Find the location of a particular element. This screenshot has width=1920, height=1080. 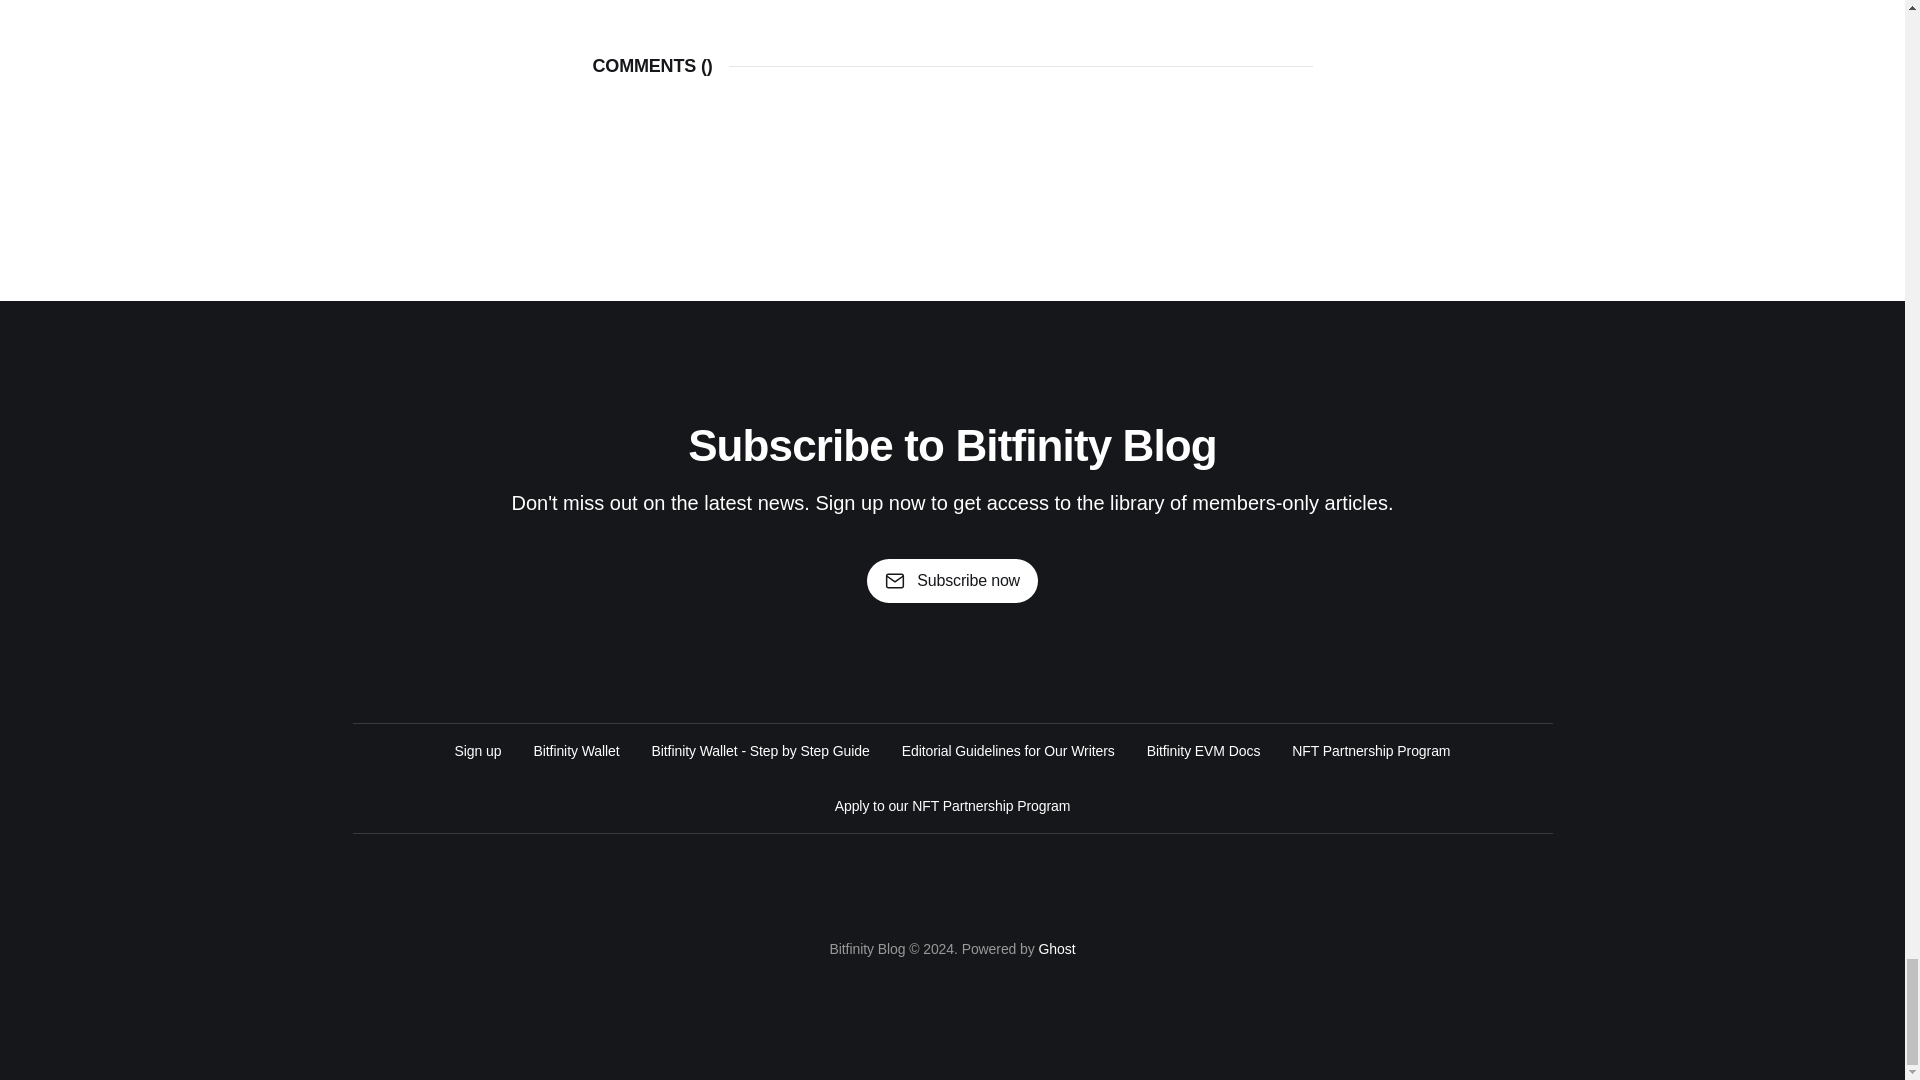

Editorial Guidelines for Our Writers is located at coordinates (1008, 750).